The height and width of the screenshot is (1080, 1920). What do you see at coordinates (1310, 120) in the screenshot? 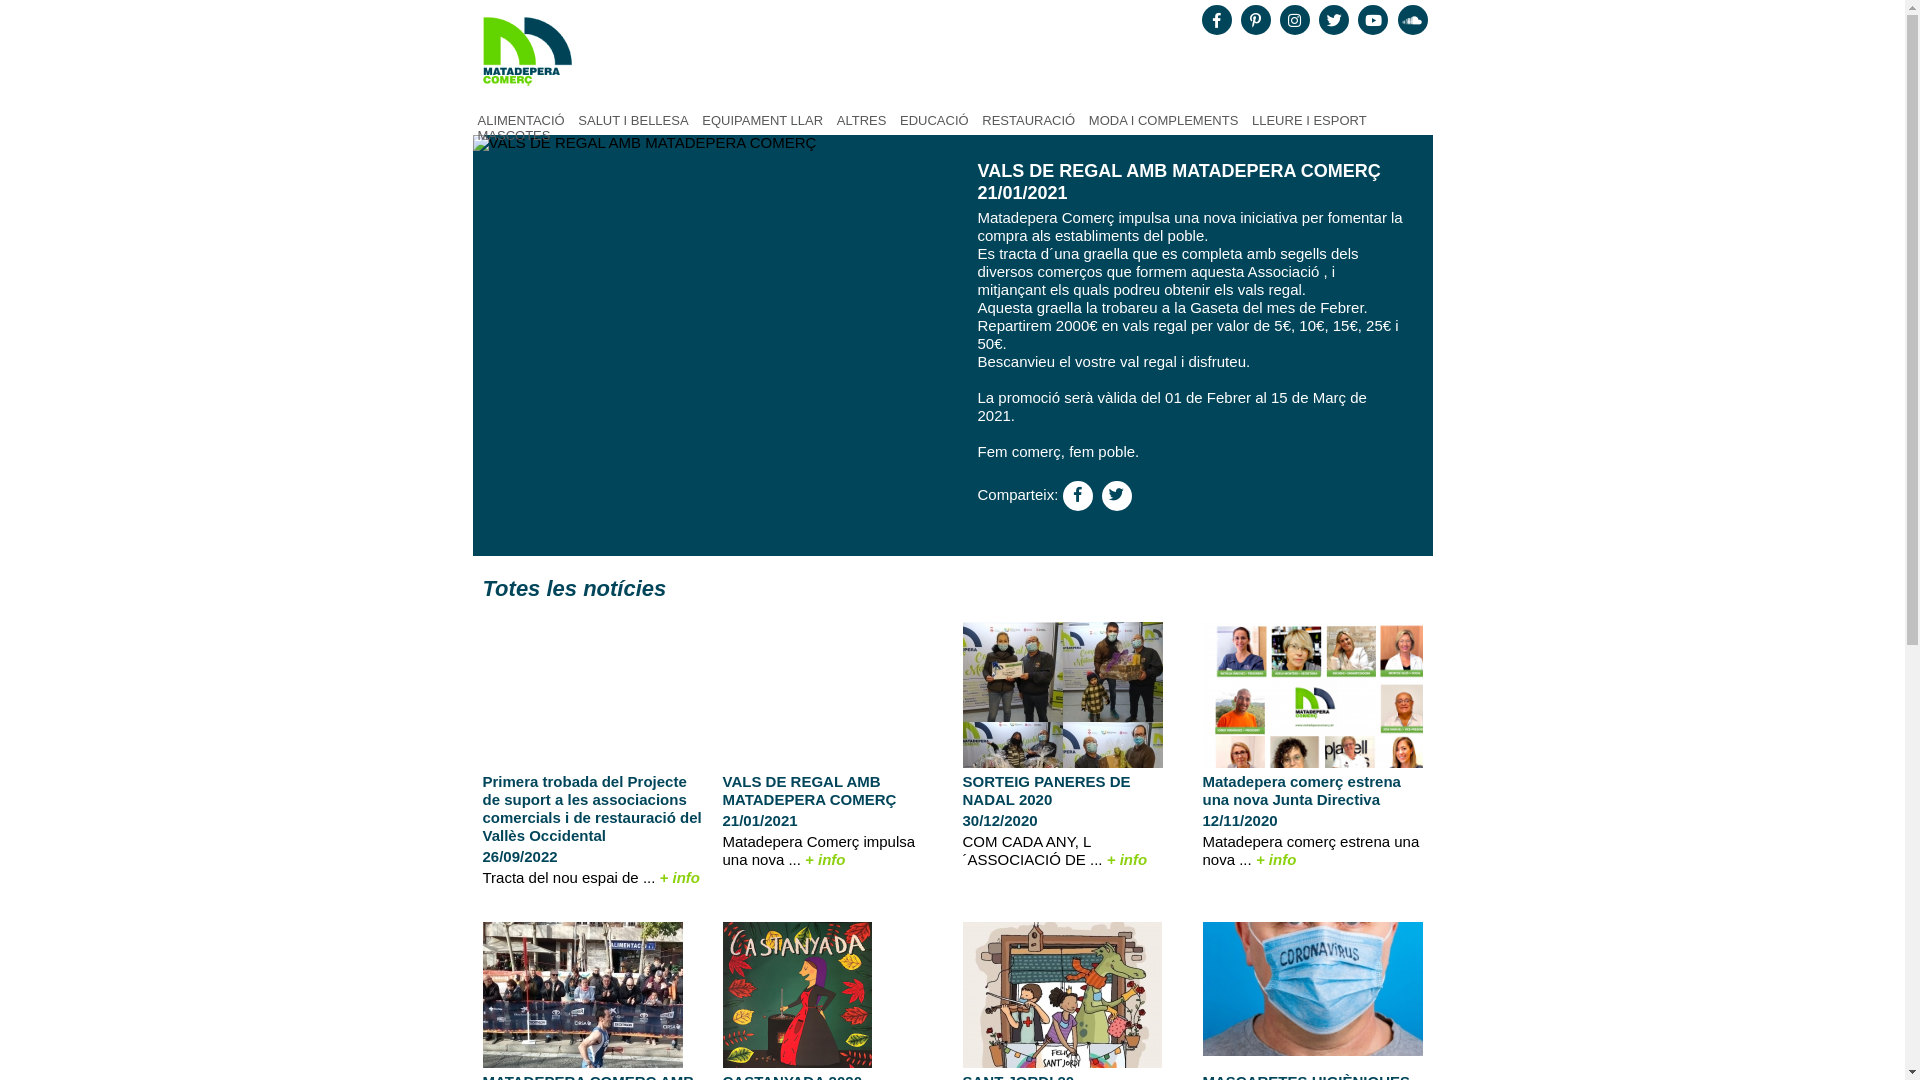
I see `LLEURE I ESPORT` at bounding box center [1310, 120].